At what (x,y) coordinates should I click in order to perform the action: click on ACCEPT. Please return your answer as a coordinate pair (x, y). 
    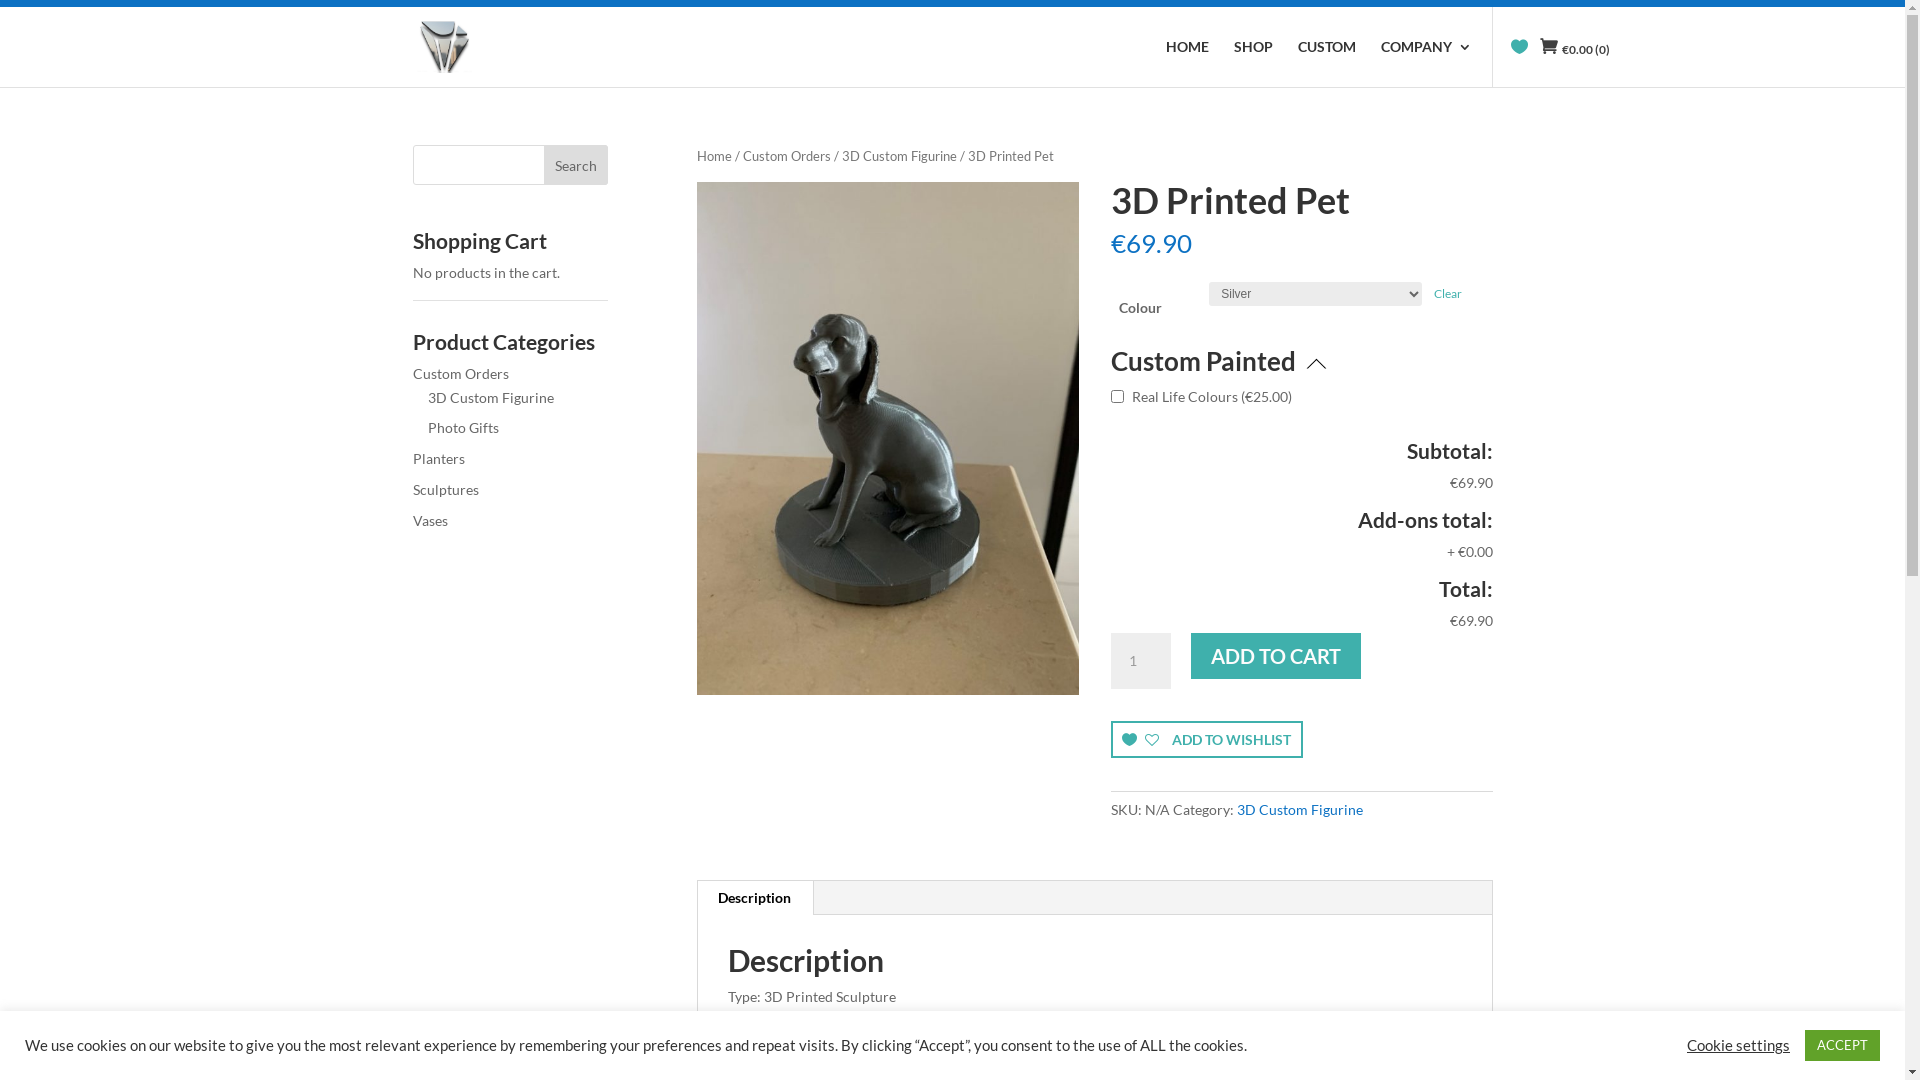
    Looking at the image, I should click on (1842, 1046).